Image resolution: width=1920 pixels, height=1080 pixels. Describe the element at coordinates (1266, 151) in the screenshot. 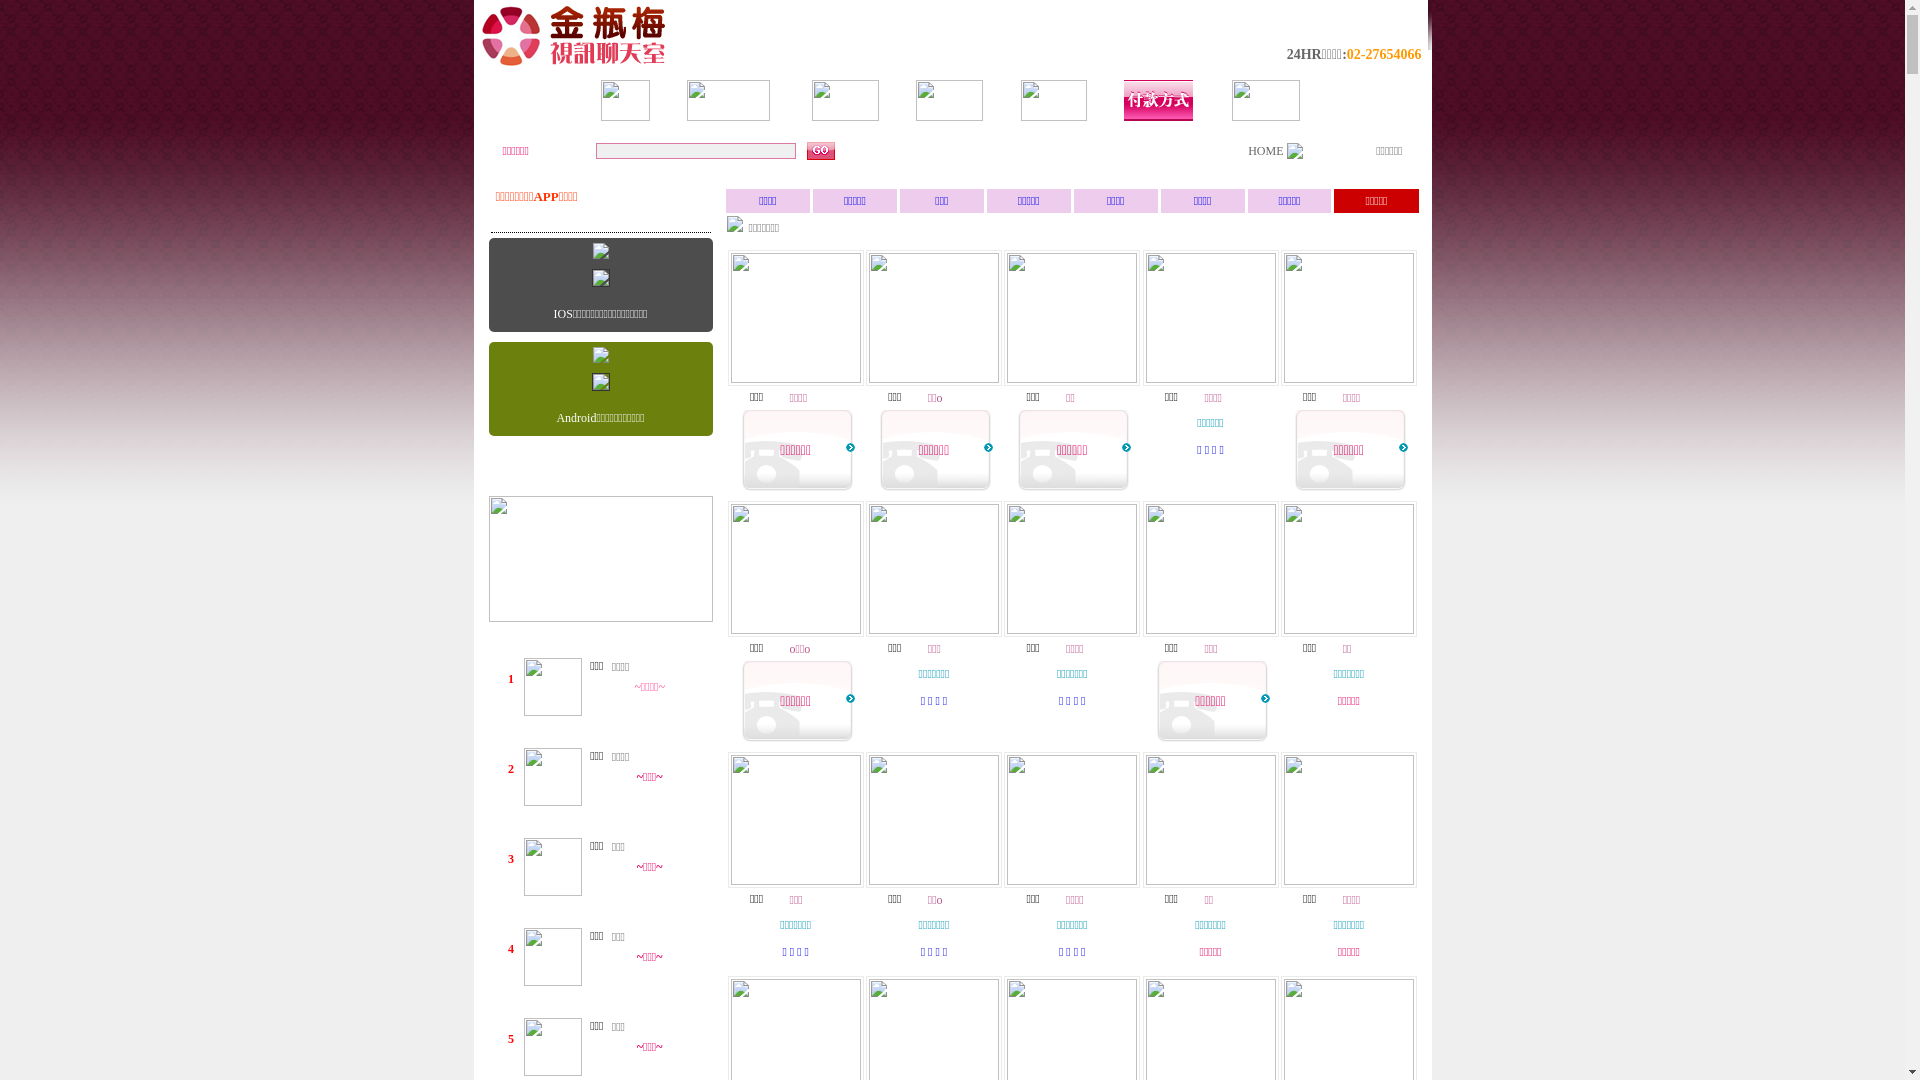

I see `HOME` at that location.